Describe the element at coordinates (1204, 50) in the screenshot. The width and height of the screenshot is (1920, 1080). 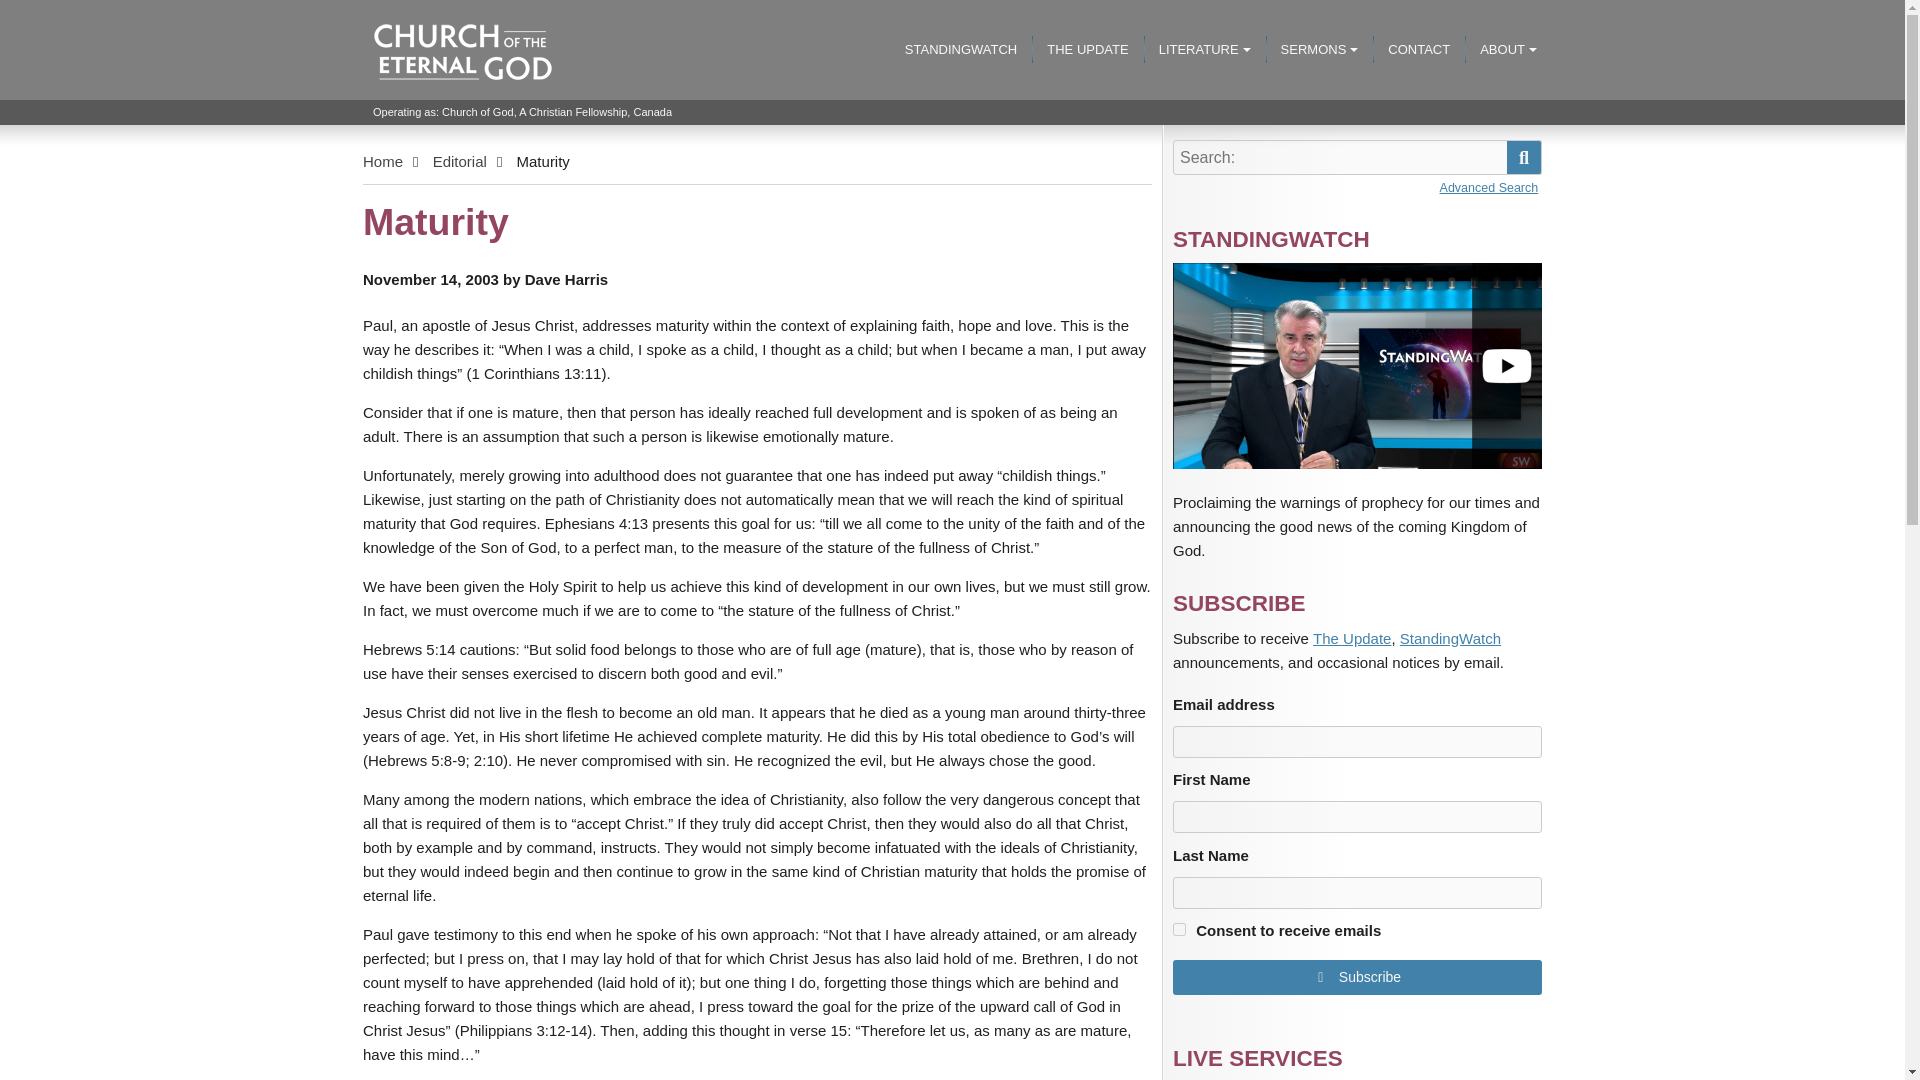
I see `LITERATURE` at that location.